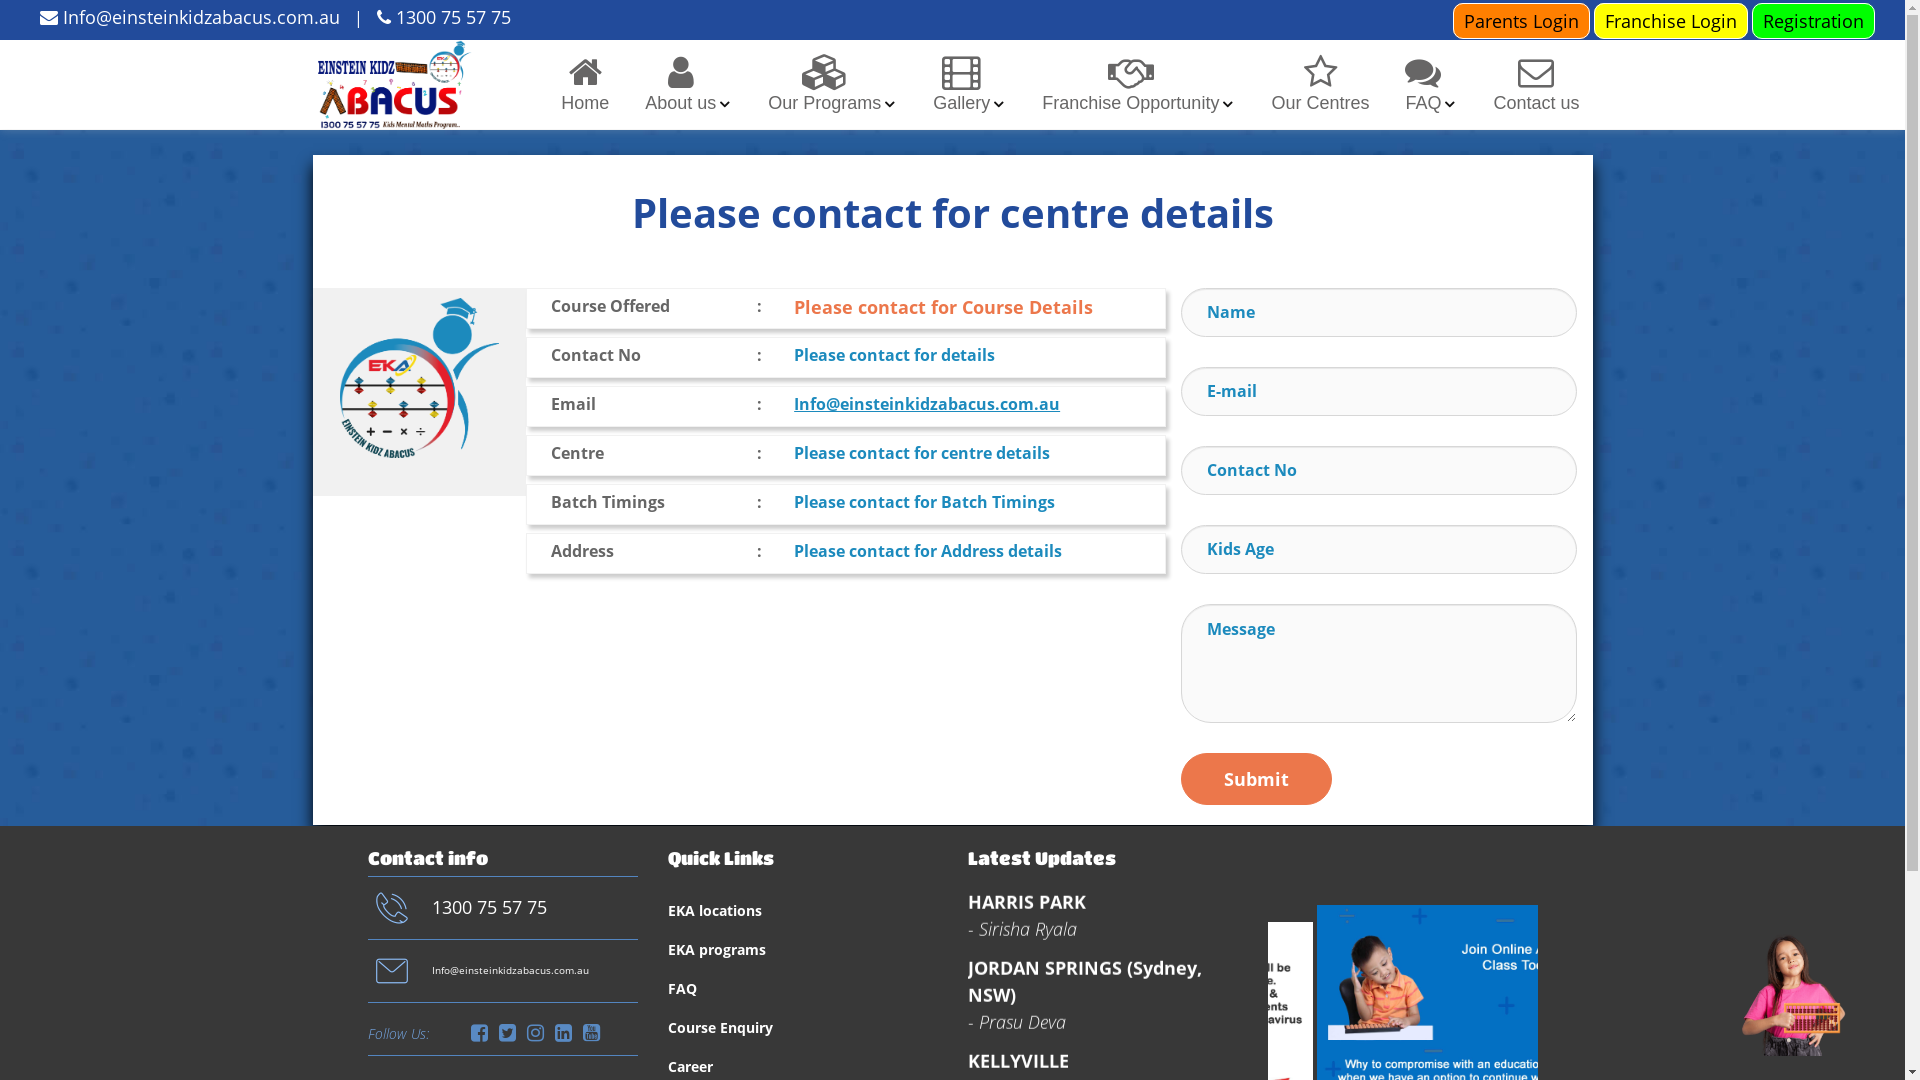  I want to click on Info@einsteinkidzabacus.com.au, so click(927, 404).